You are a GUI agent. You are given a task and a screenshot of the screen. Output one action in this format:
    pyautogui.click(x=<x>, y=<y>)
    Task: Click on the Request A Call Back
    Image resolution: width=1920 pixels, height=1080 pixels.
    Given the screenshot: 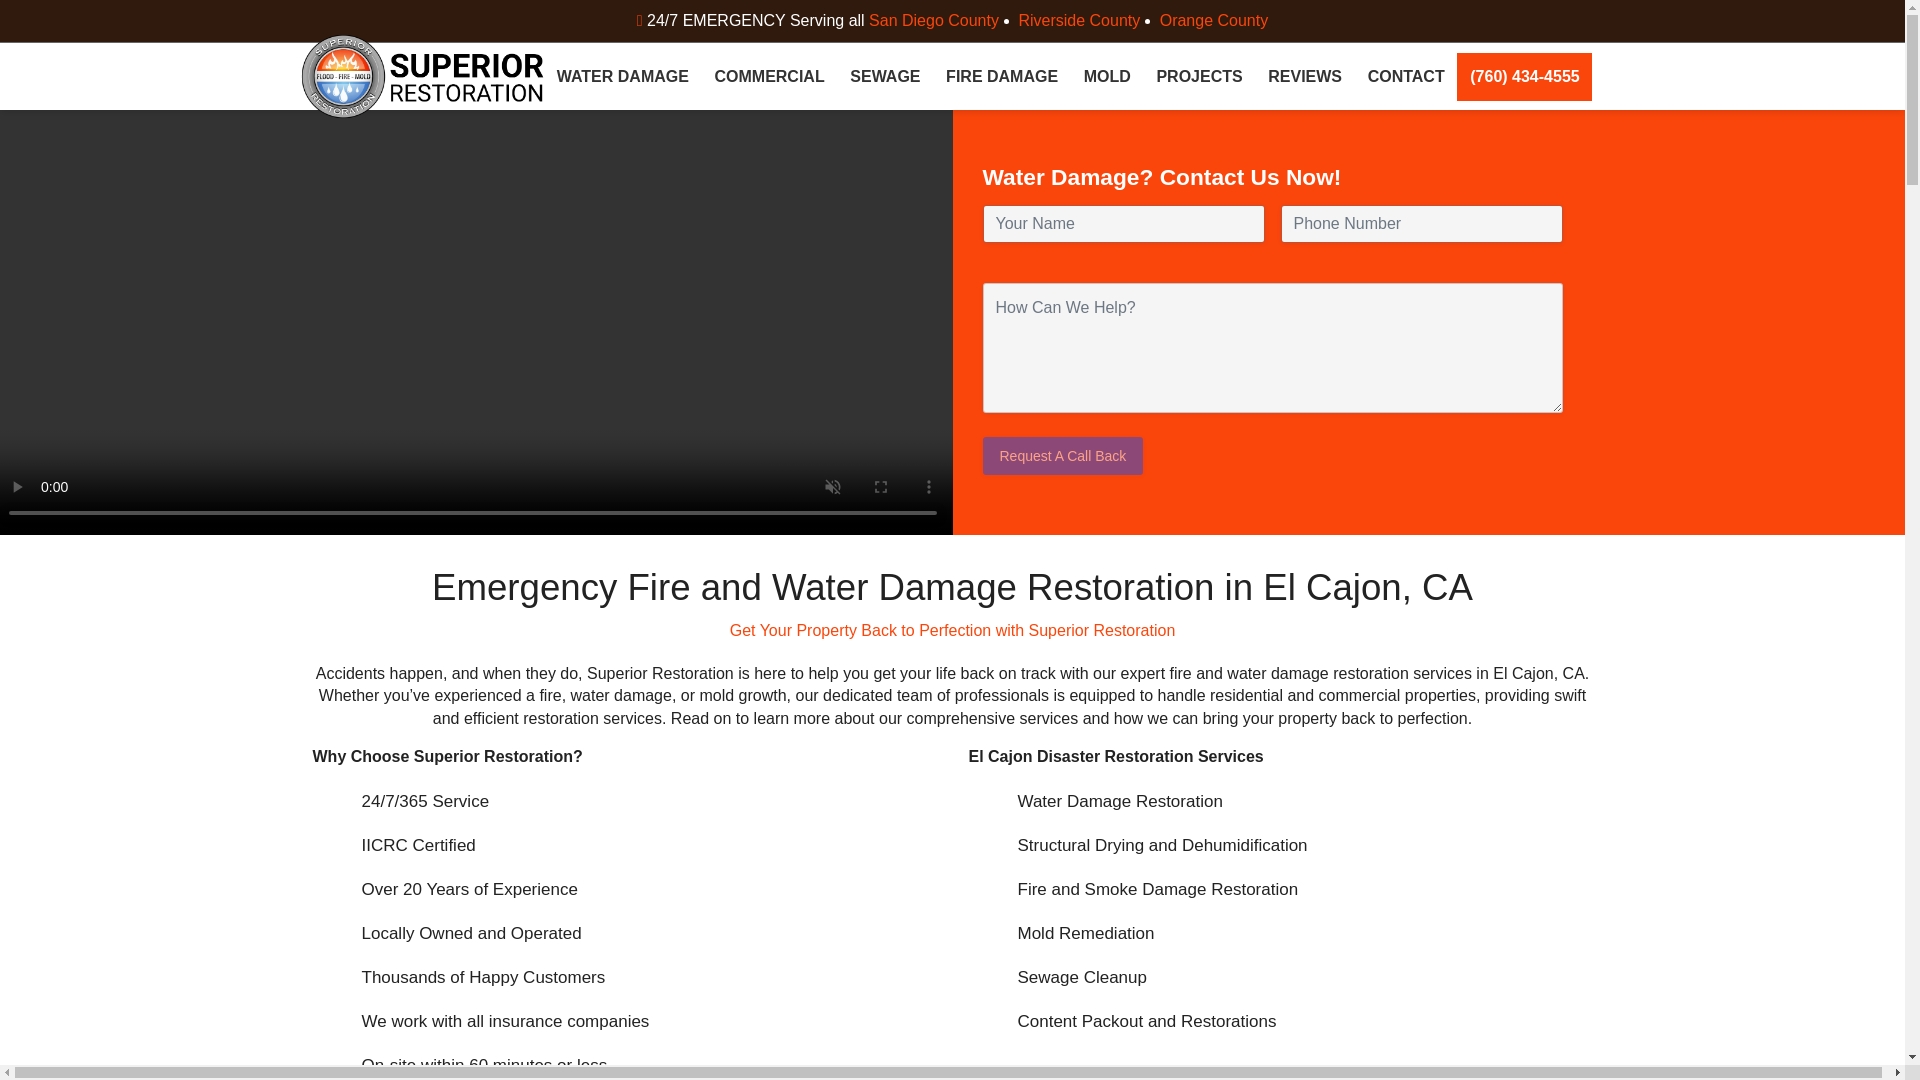 What is the action you would take?
    pyautogui.click(x=1062, y=456)
    